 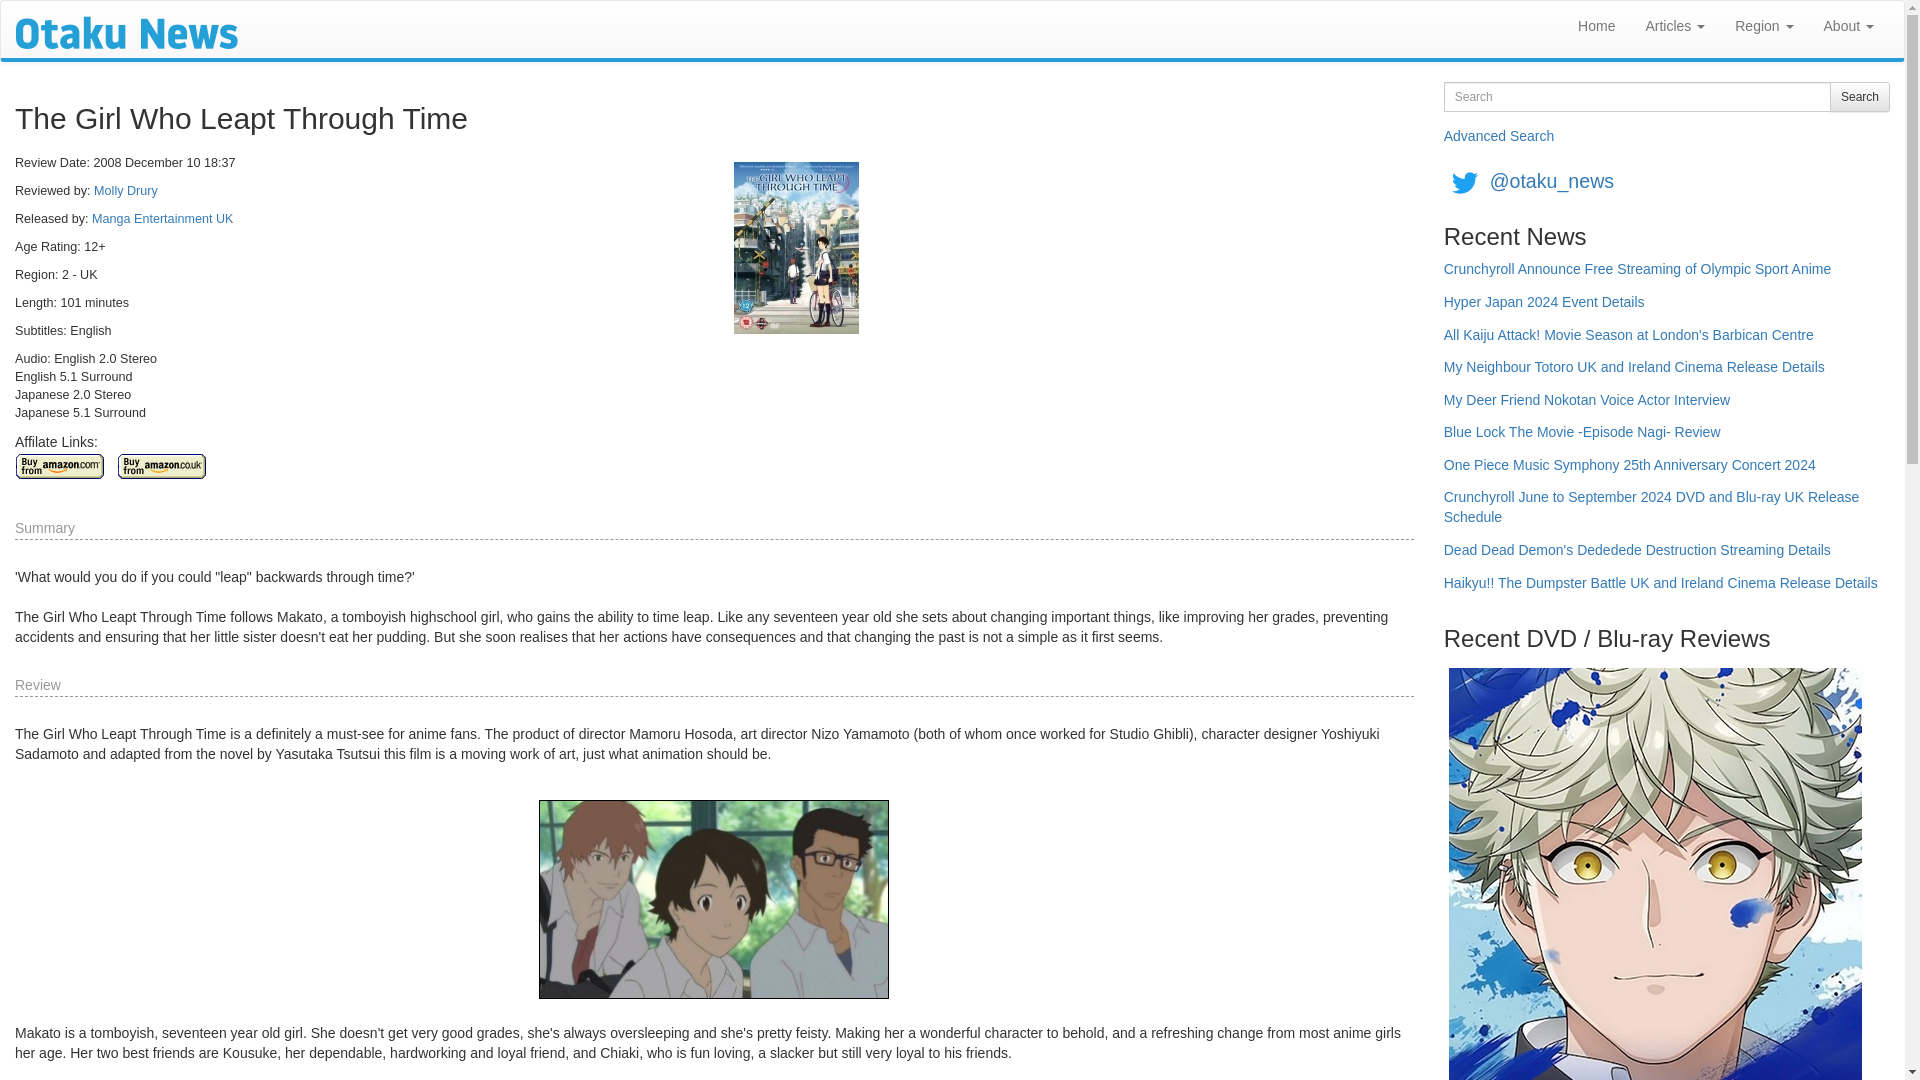 What do you see at coordinates (1675, 26) in the screenshot?
I see `Articles` at bounding box center [1675, 26].